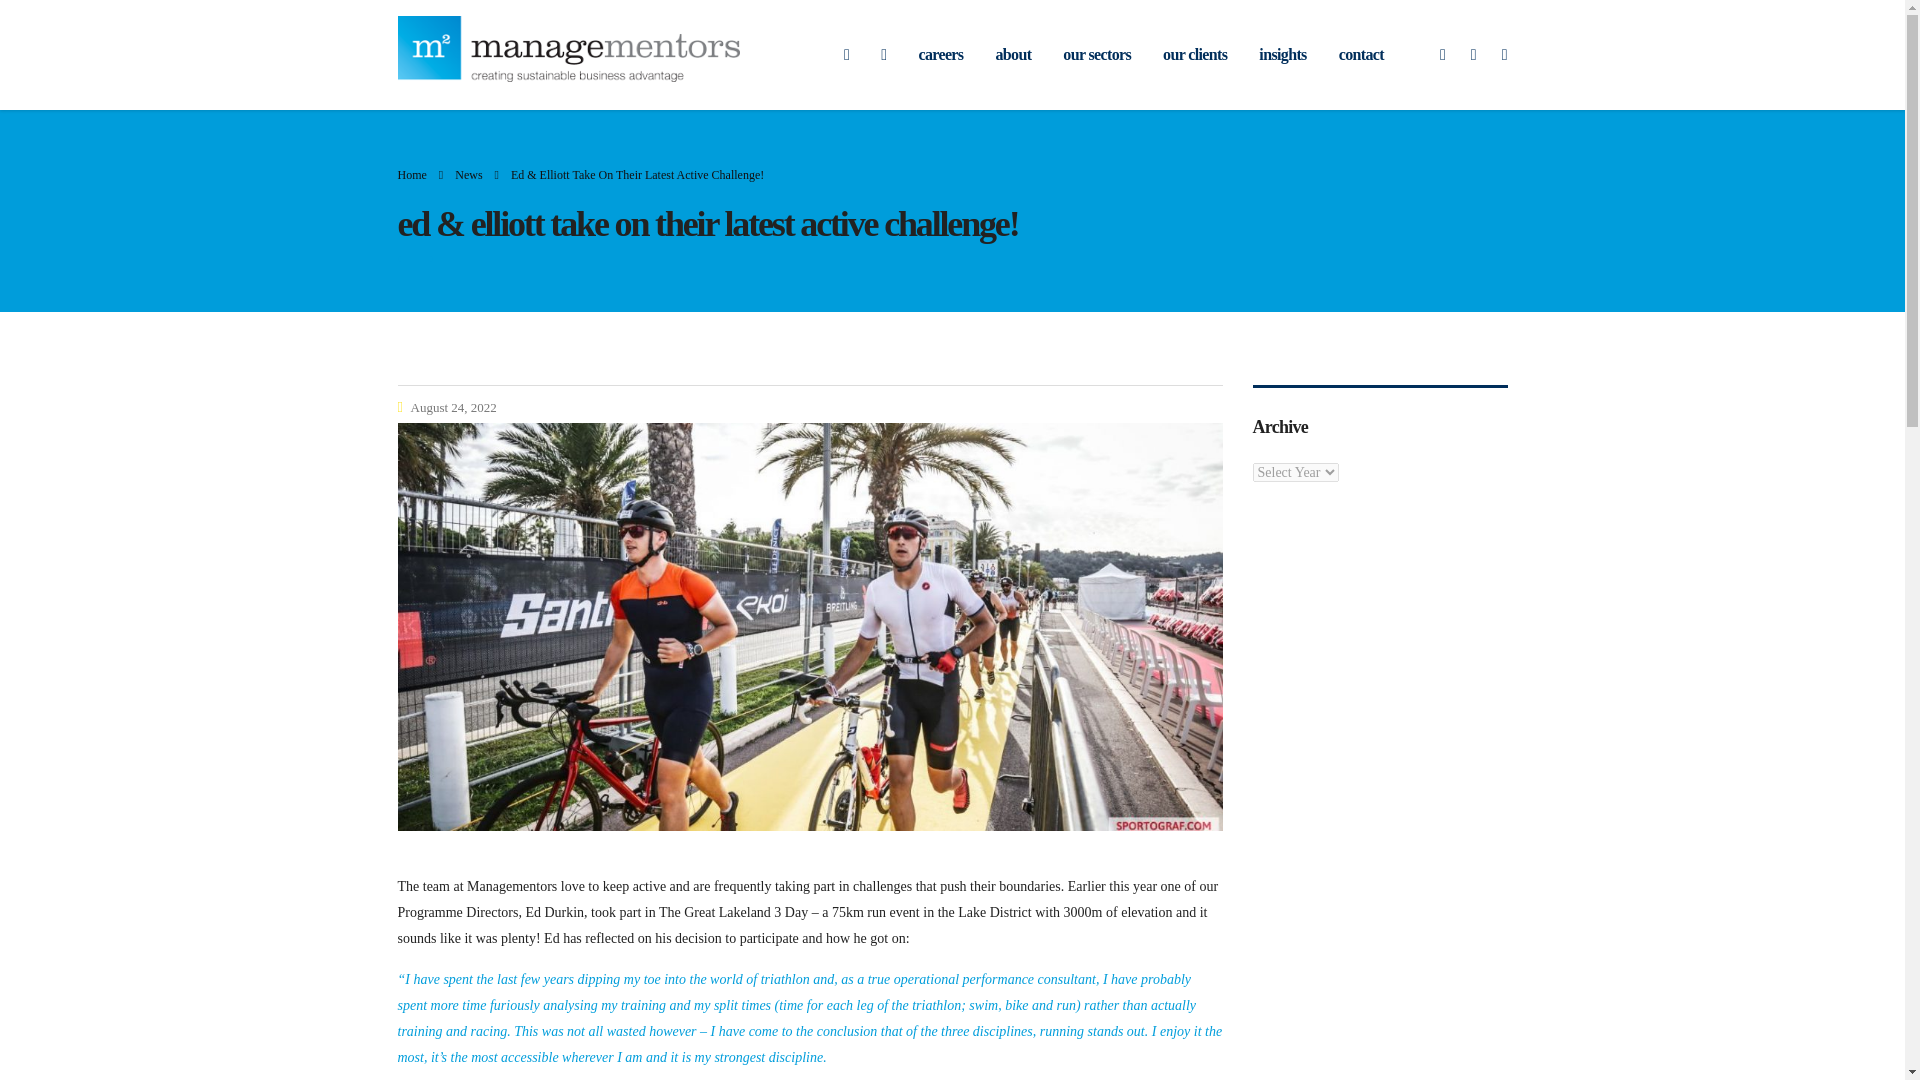  I want to click on Go to Managementors., so click(412, 175).